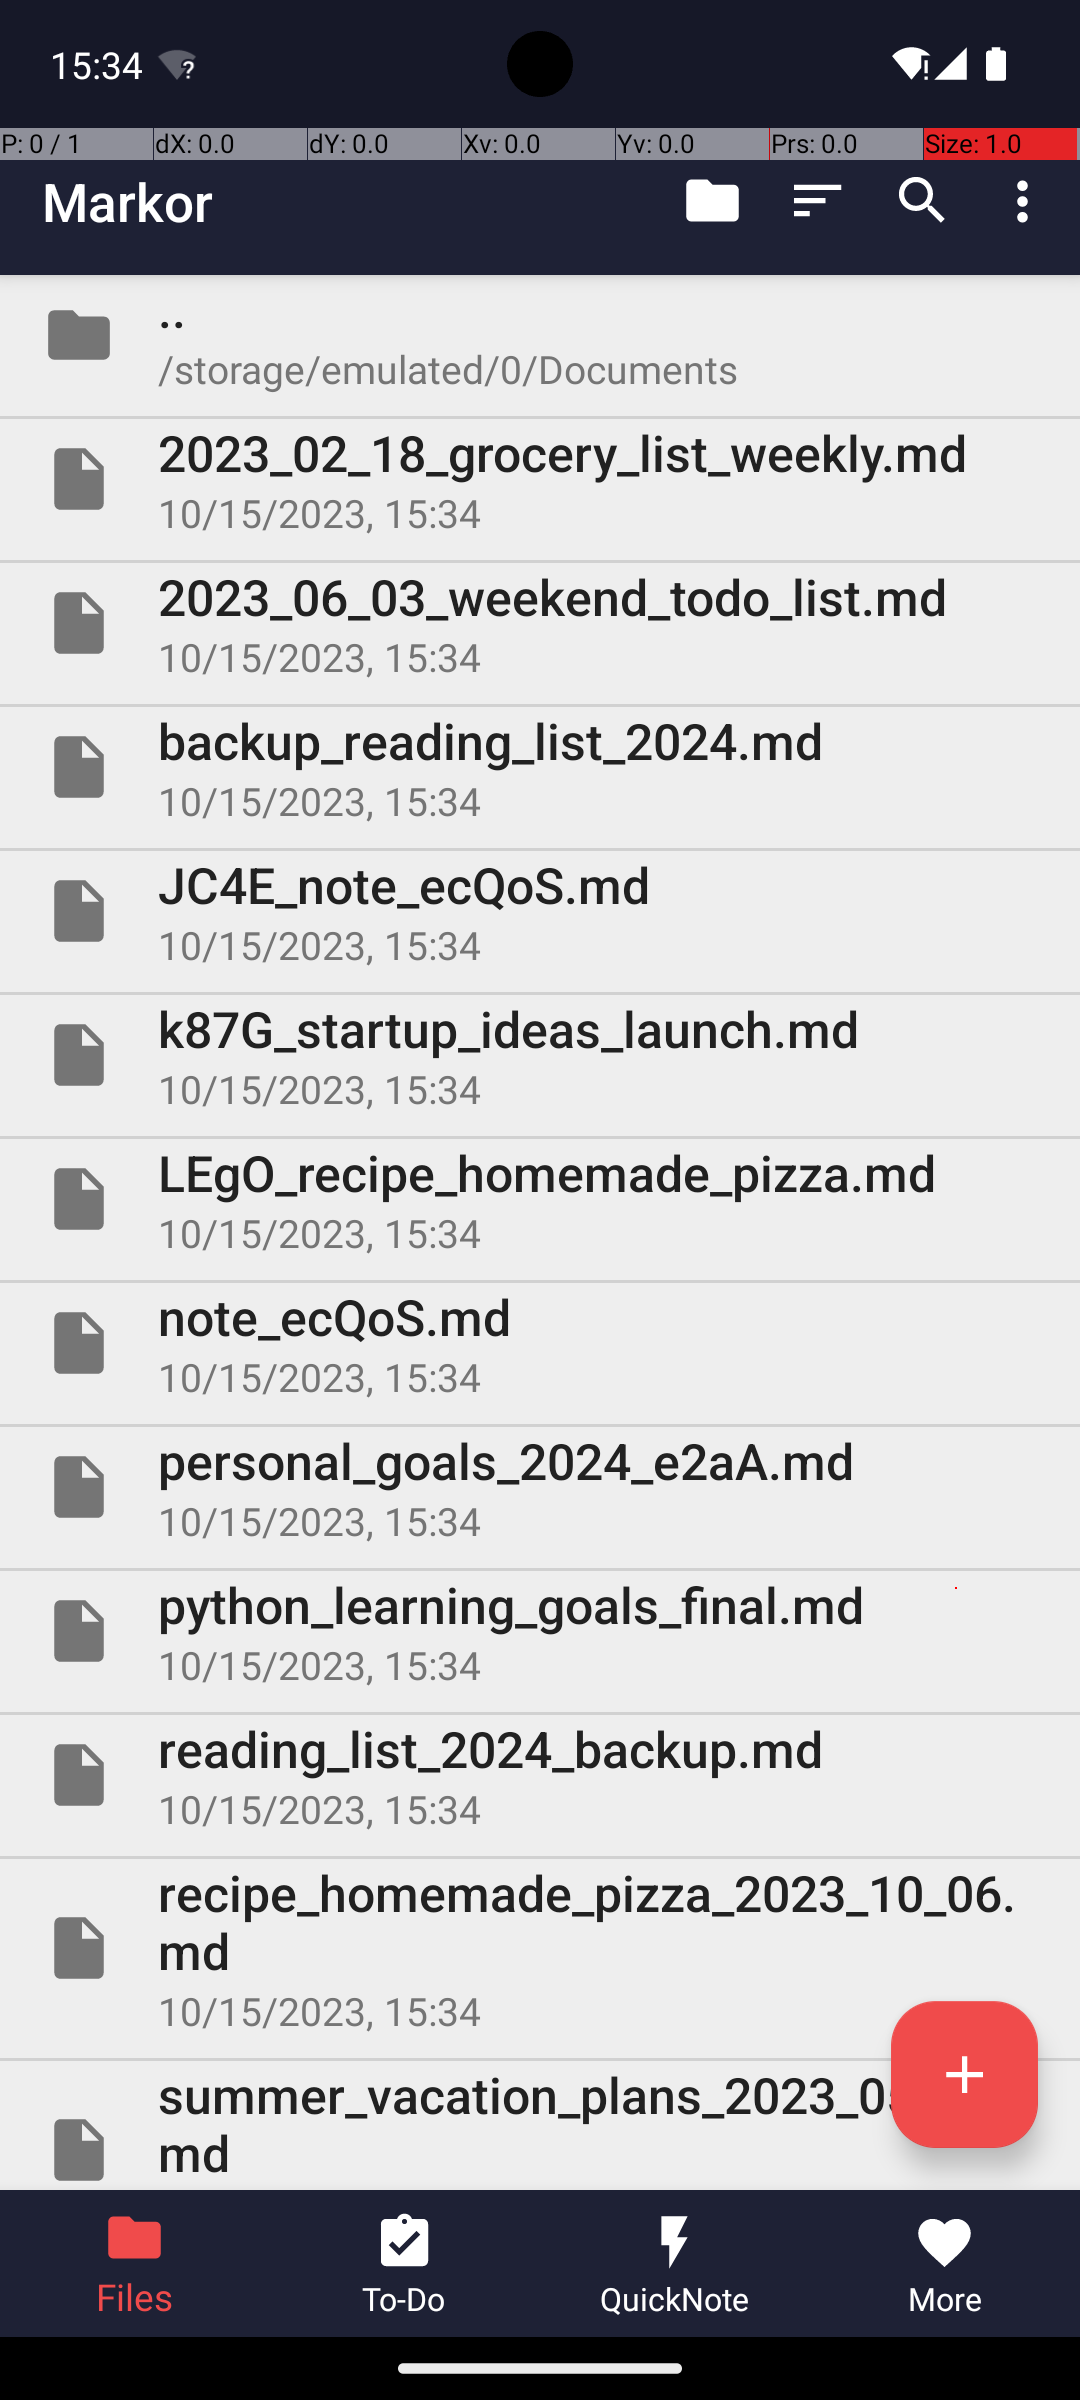 Image resolution: width=1080 pixels, height=2400 pixels. I want to click on File backup_reading_list_2024.md , so click(540, 766).